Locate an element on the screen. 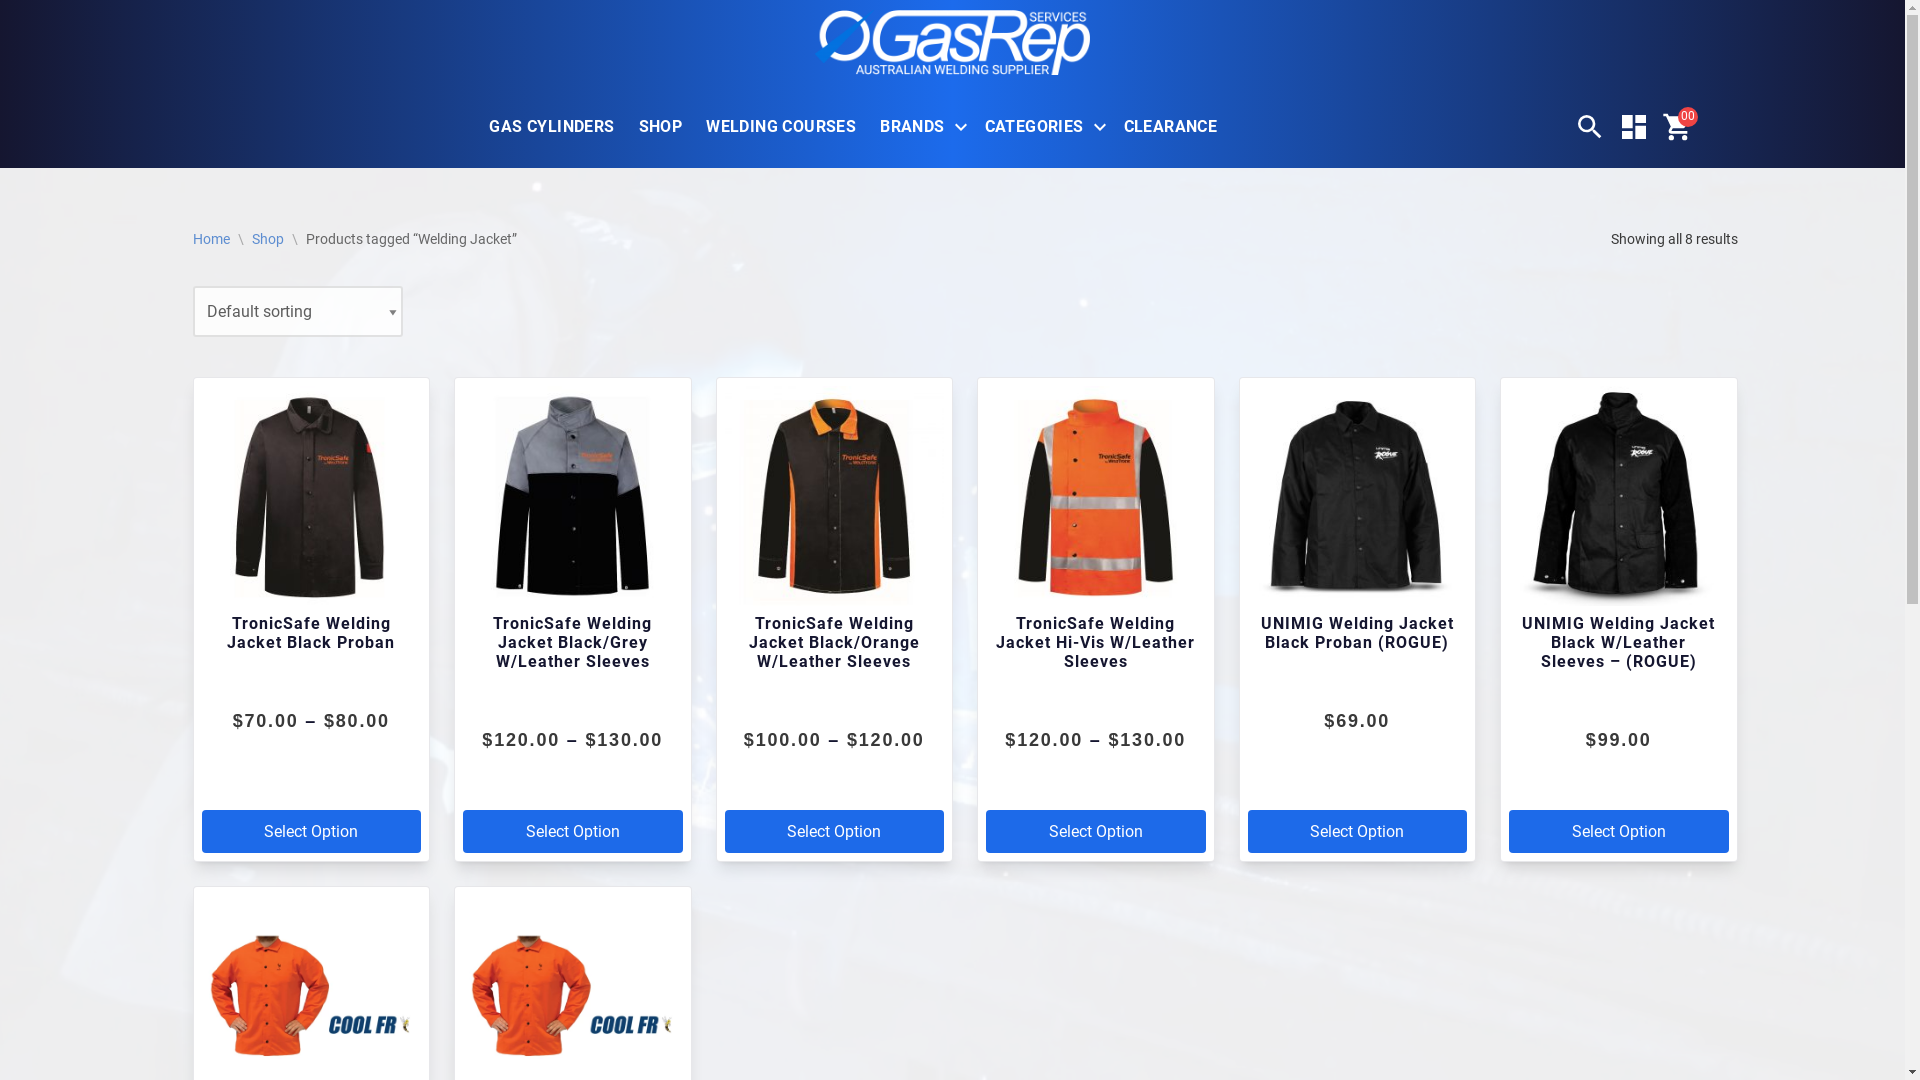 This screenshot has width=1920, height=1080. Select Option is located at coordinates (312, 832).